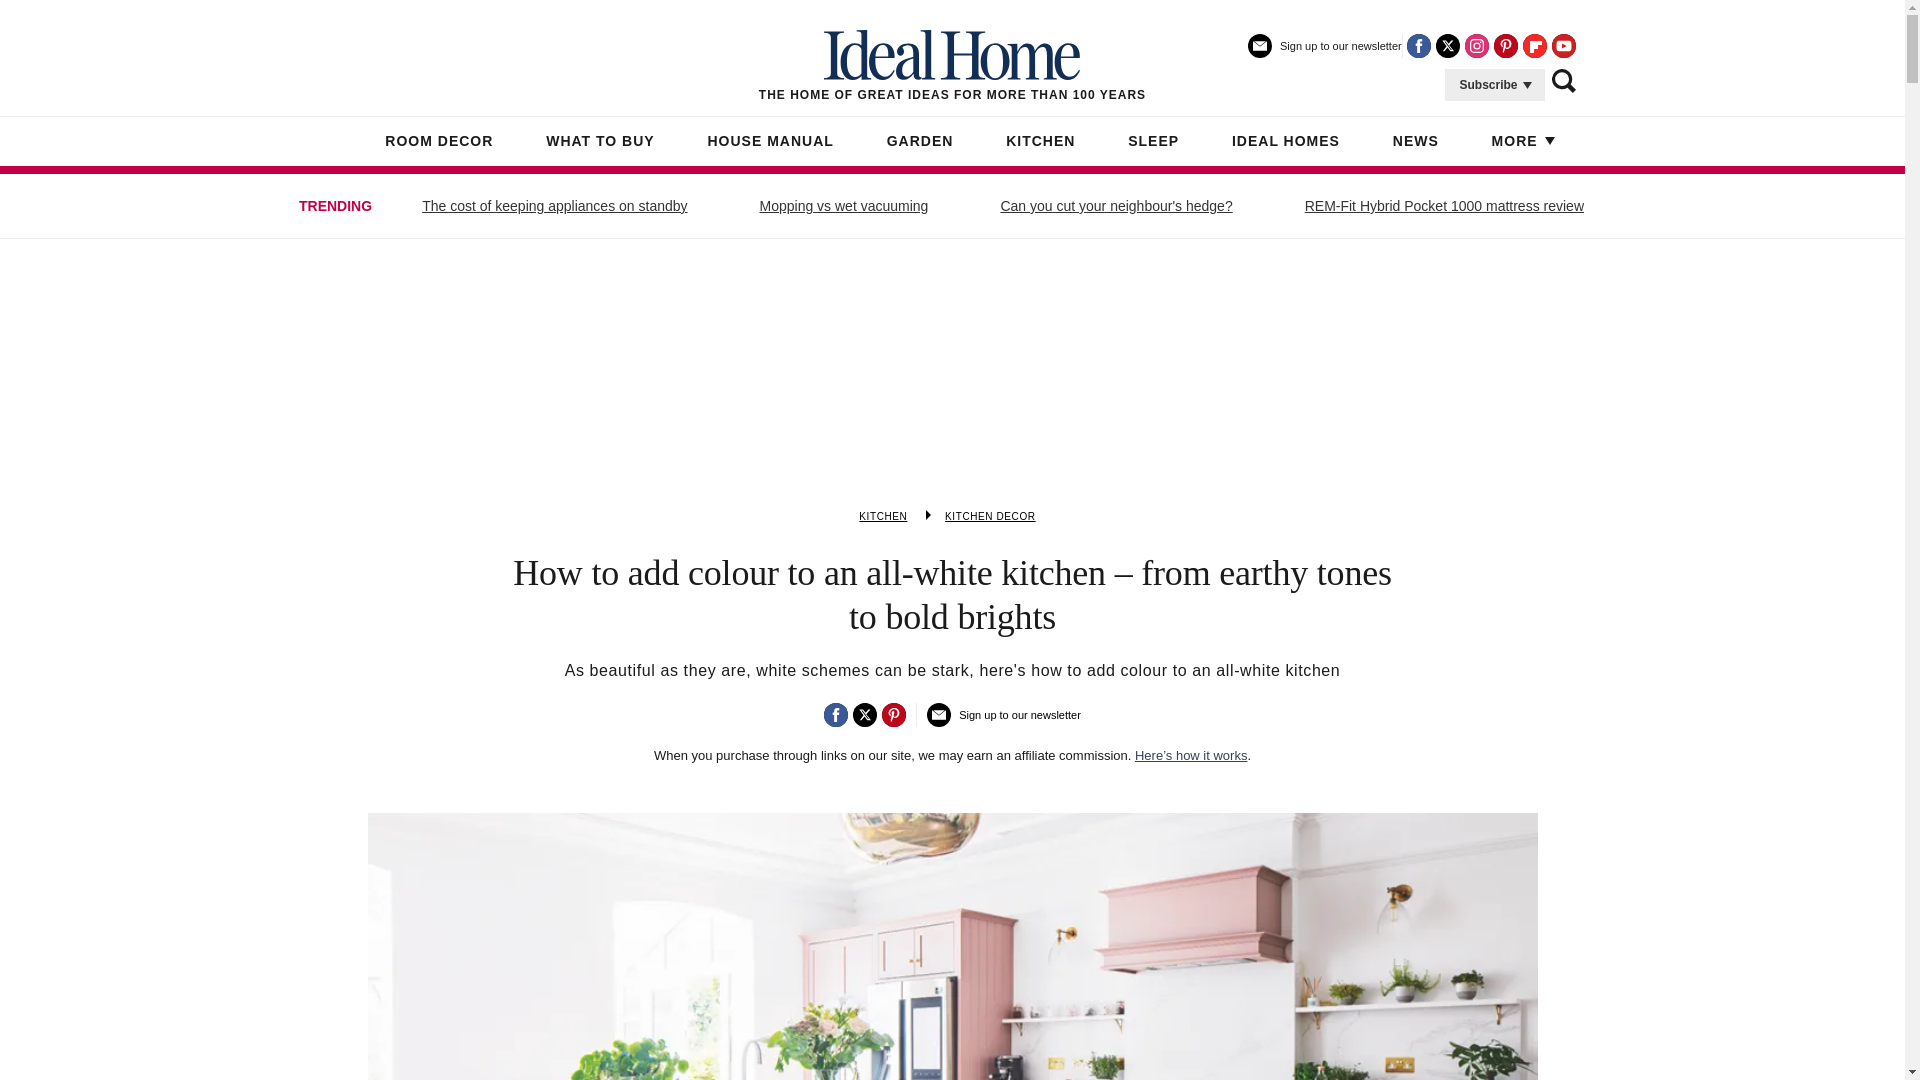  Describe the element at coordinates (1324, 54) in the screenshot. I see `Sign up to our newsletter` at that location.